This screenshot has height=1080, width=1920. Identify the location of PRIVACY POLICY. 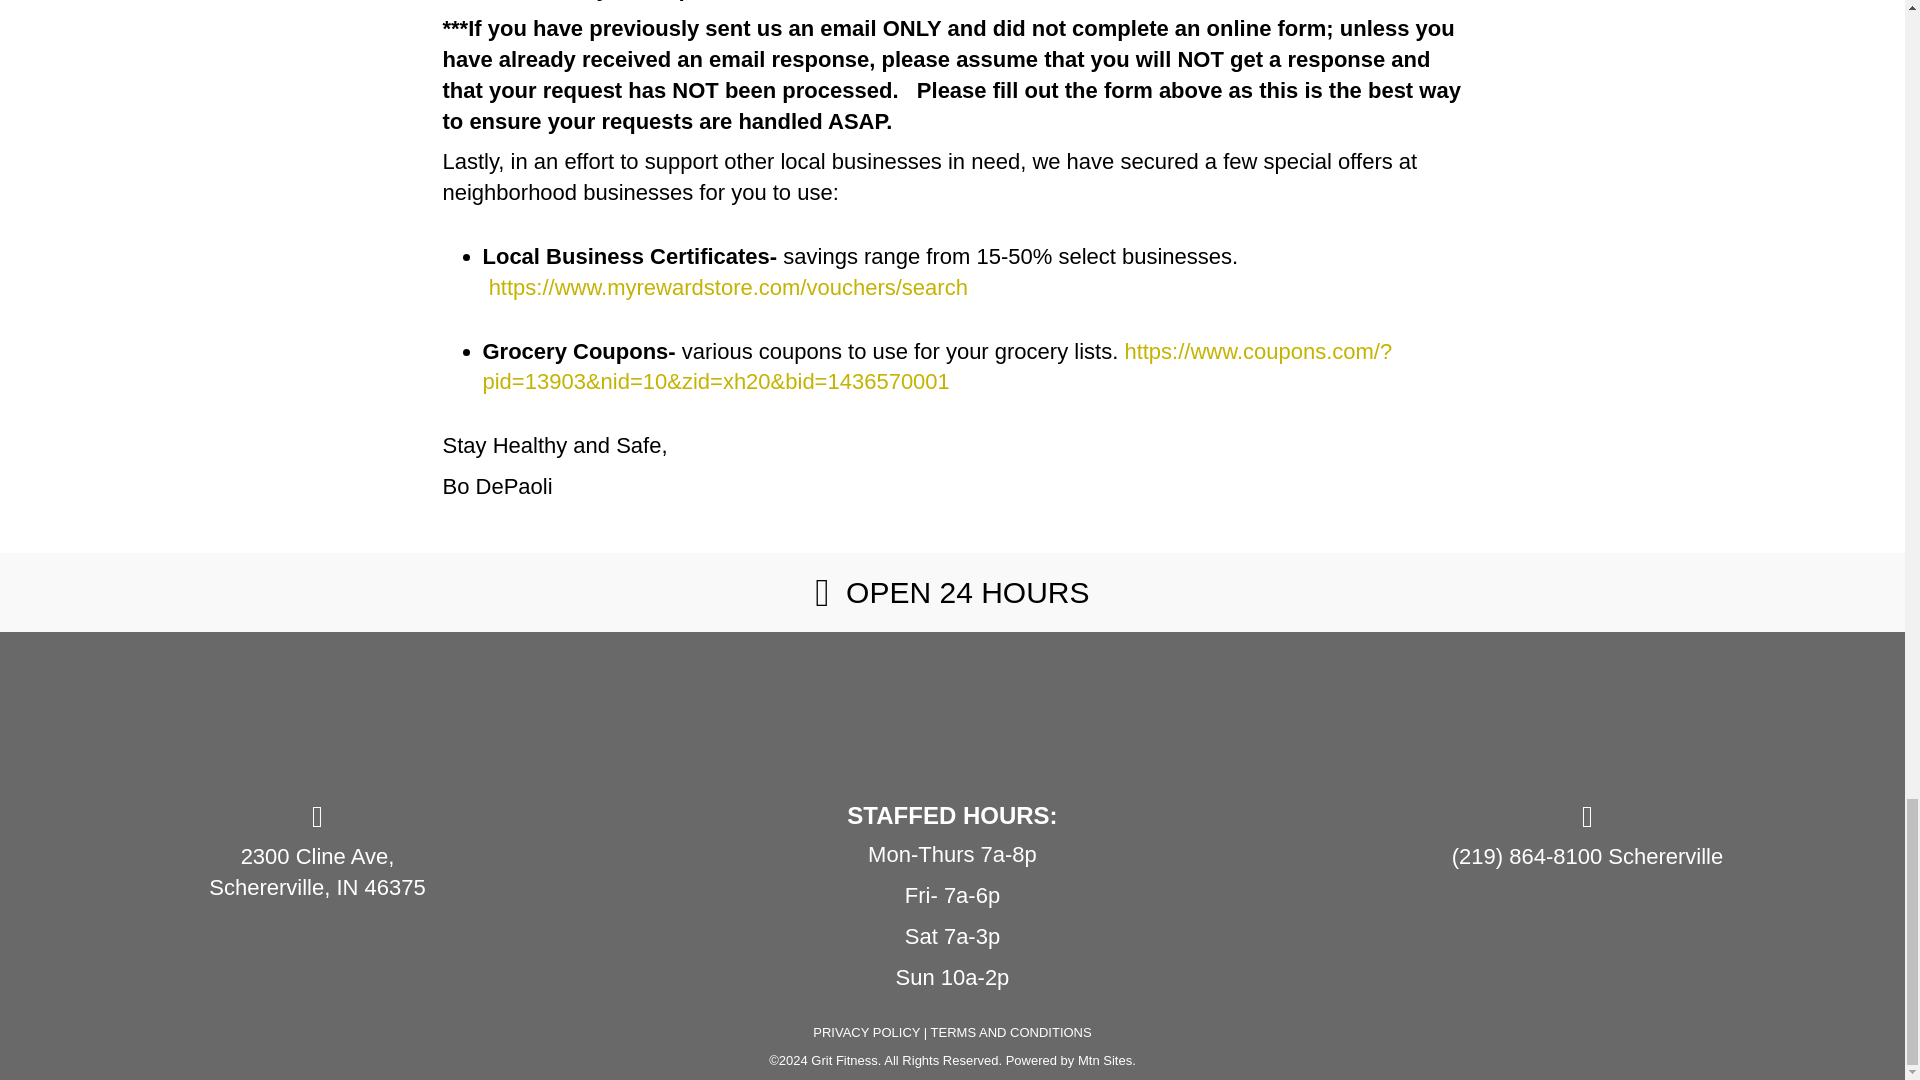
(866, 1032).